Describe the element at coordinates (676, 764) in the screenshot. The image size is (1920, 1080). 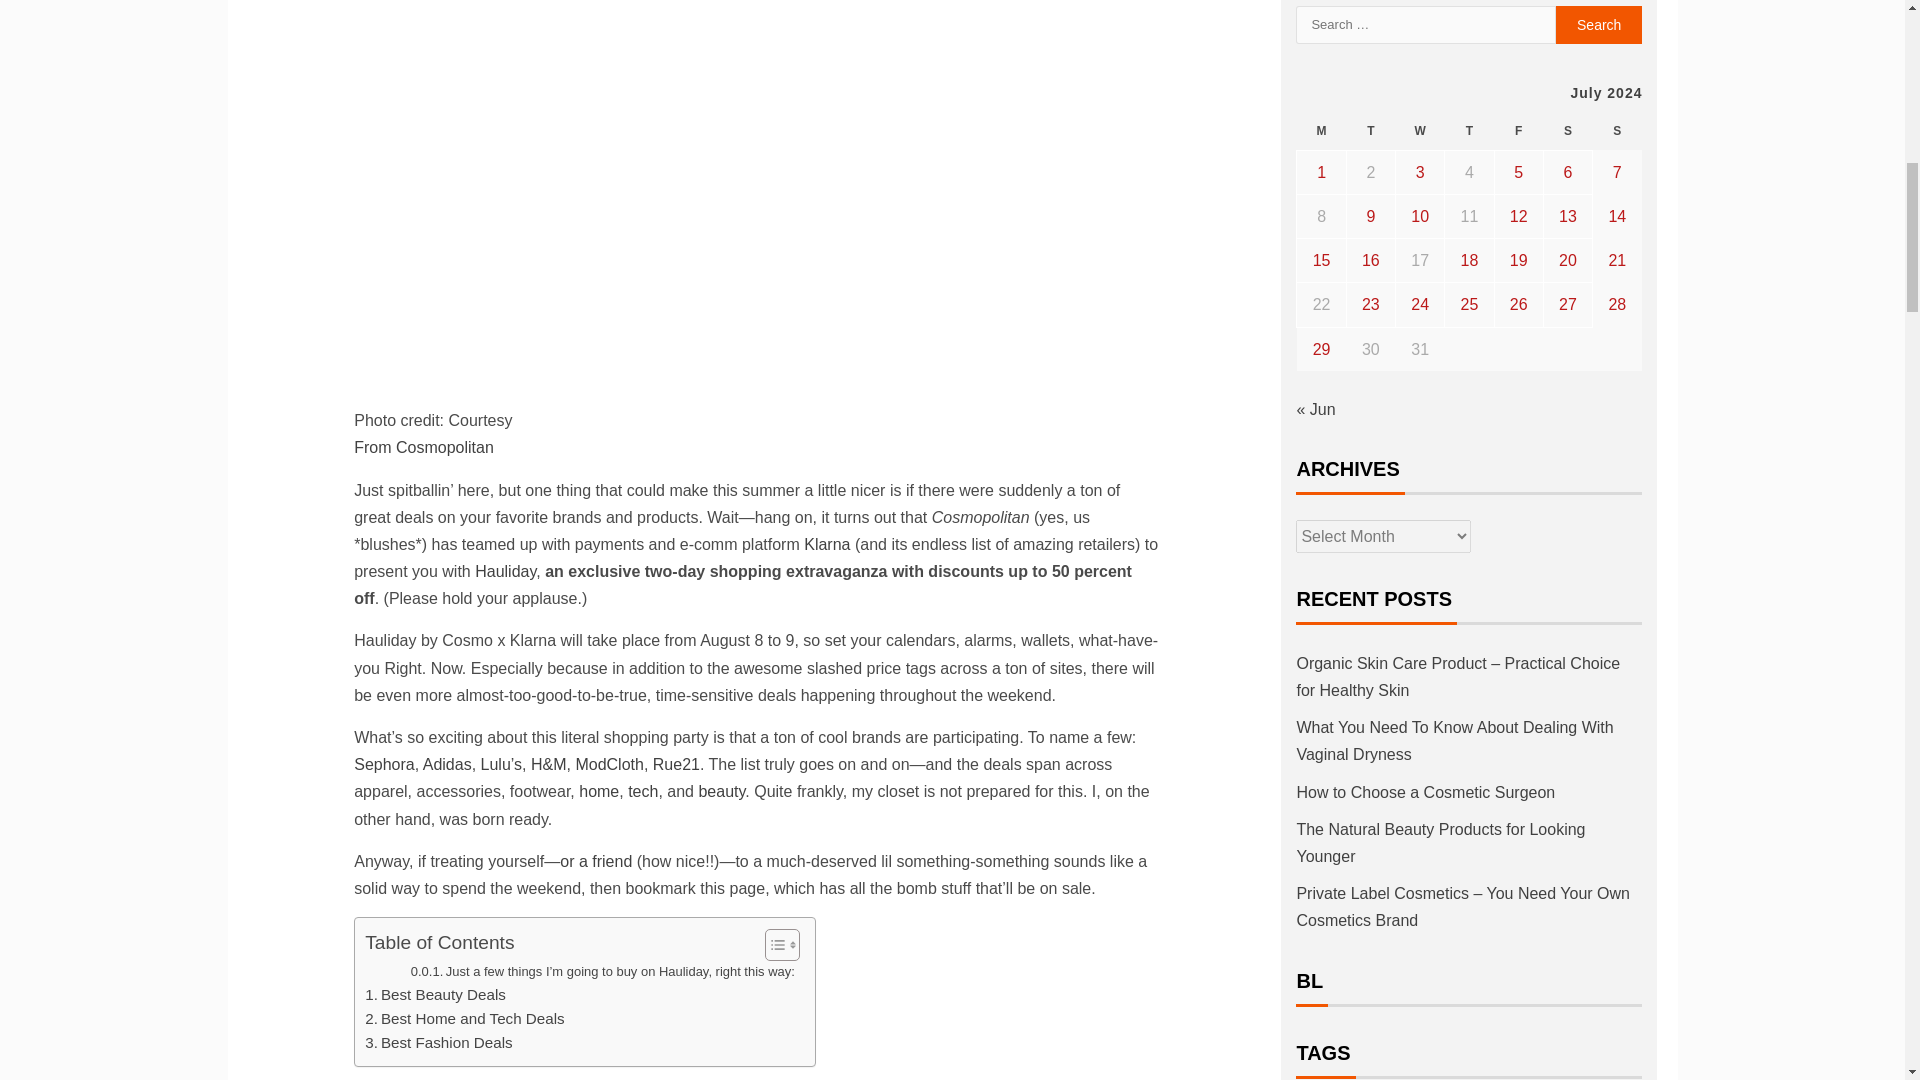
I see `Rue21` at that location.